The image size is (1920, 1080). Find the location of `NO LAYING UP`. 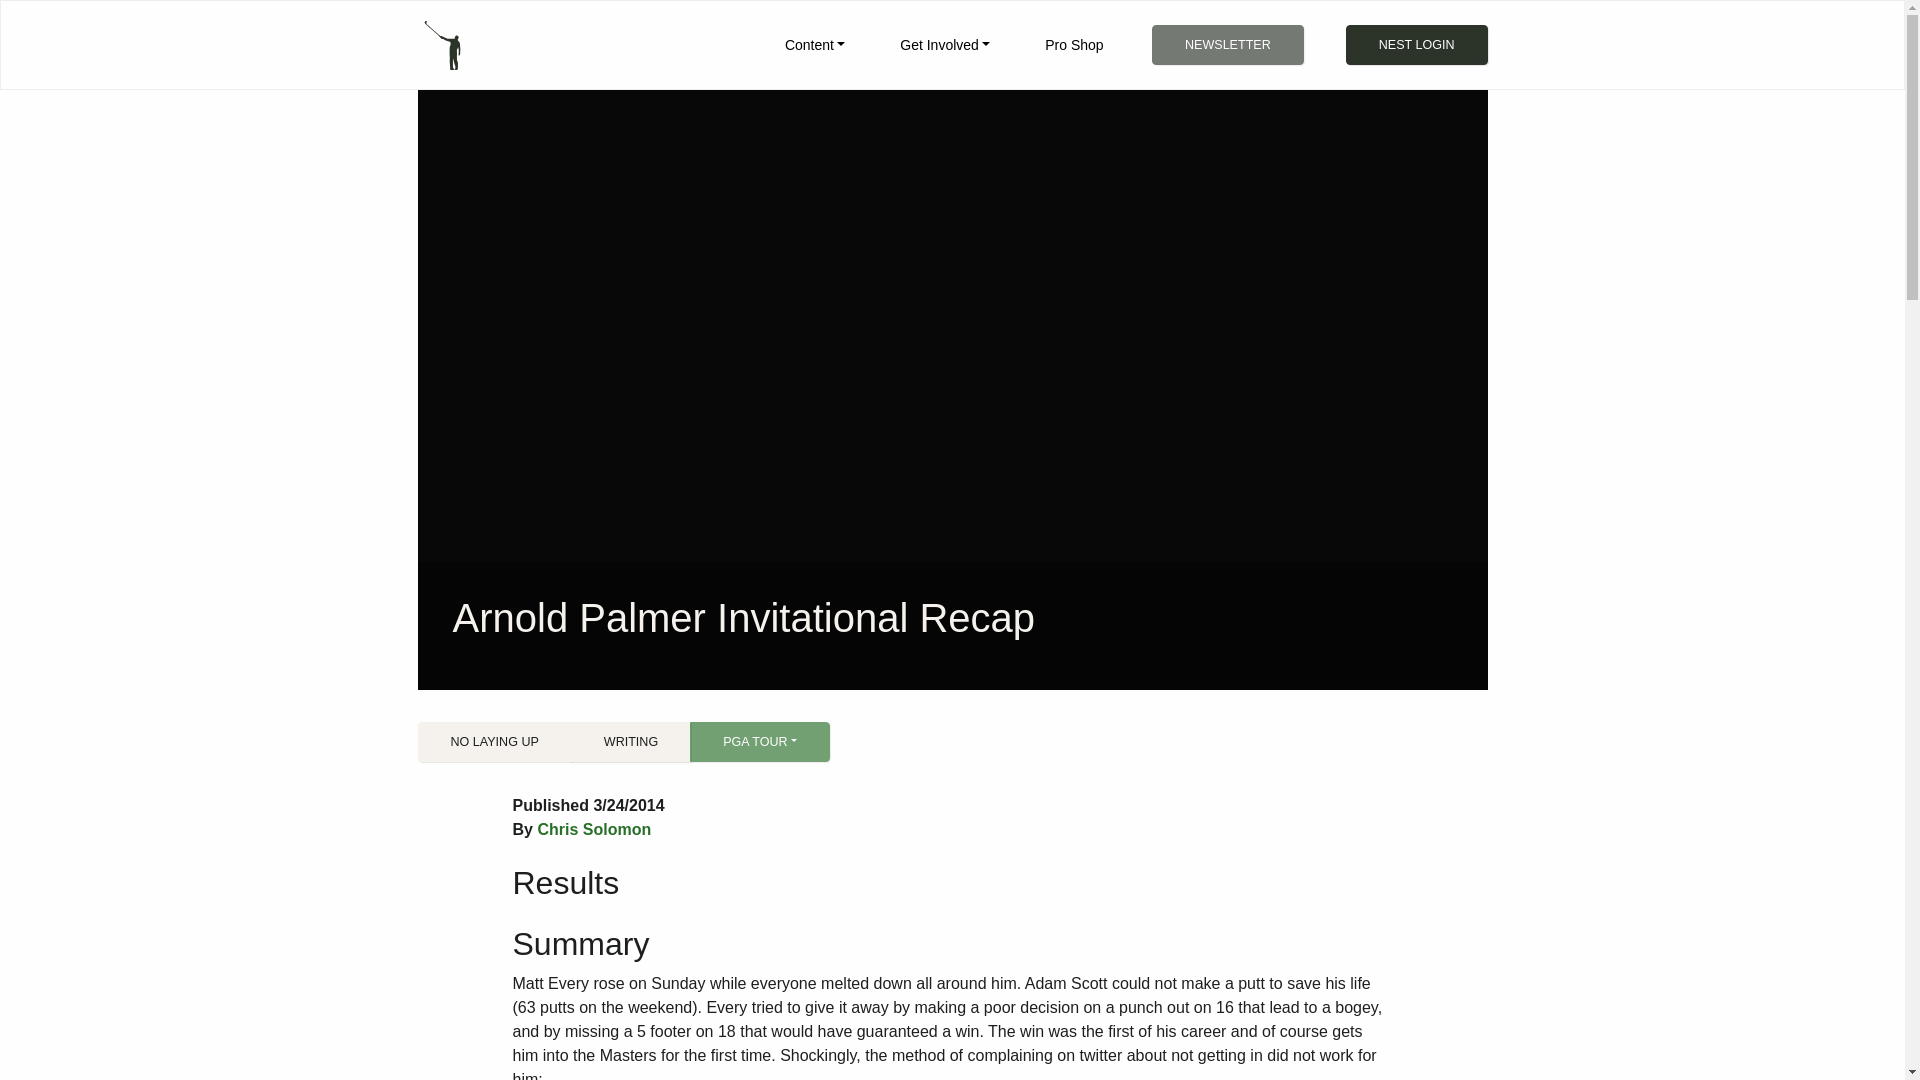

NO LAYING UP is located at coordinates (495, 742).